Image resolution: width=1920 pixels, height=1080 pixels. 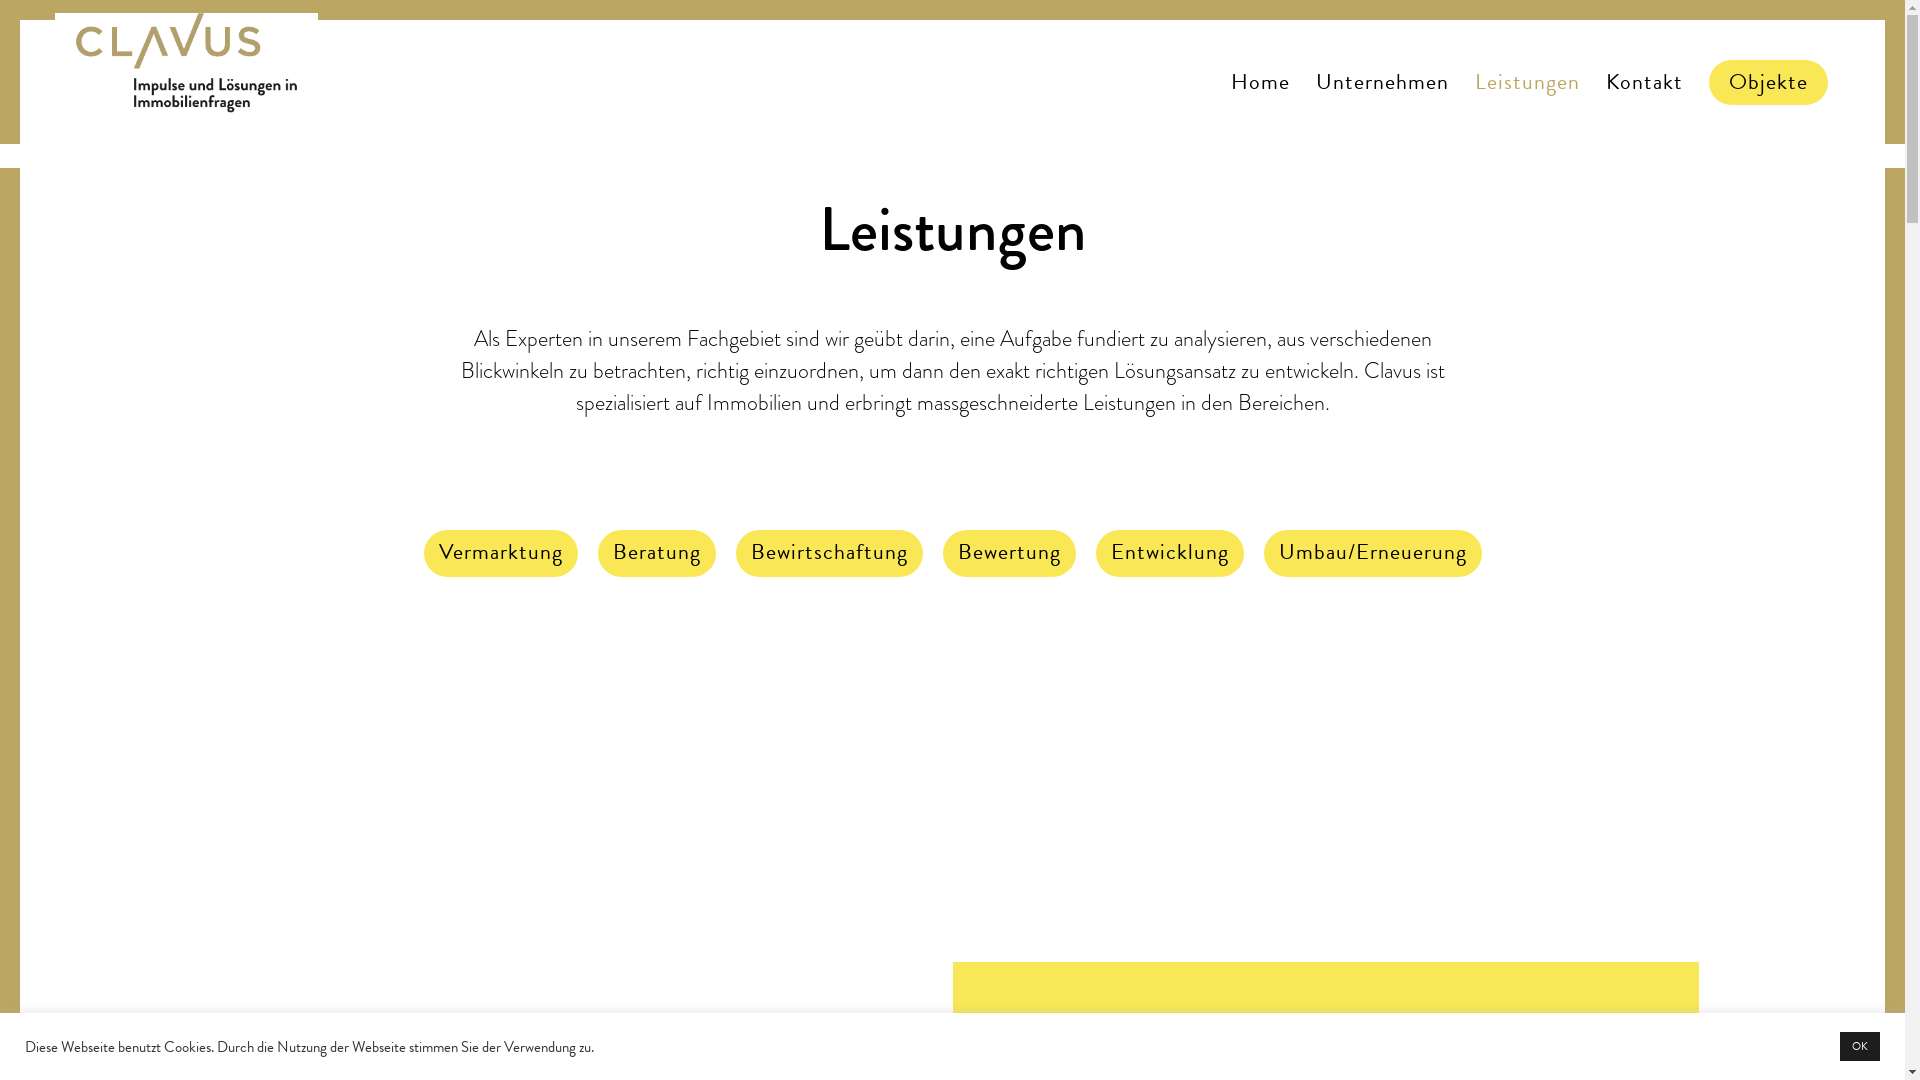 I want to click on Home, so click(x=1260, y=102).